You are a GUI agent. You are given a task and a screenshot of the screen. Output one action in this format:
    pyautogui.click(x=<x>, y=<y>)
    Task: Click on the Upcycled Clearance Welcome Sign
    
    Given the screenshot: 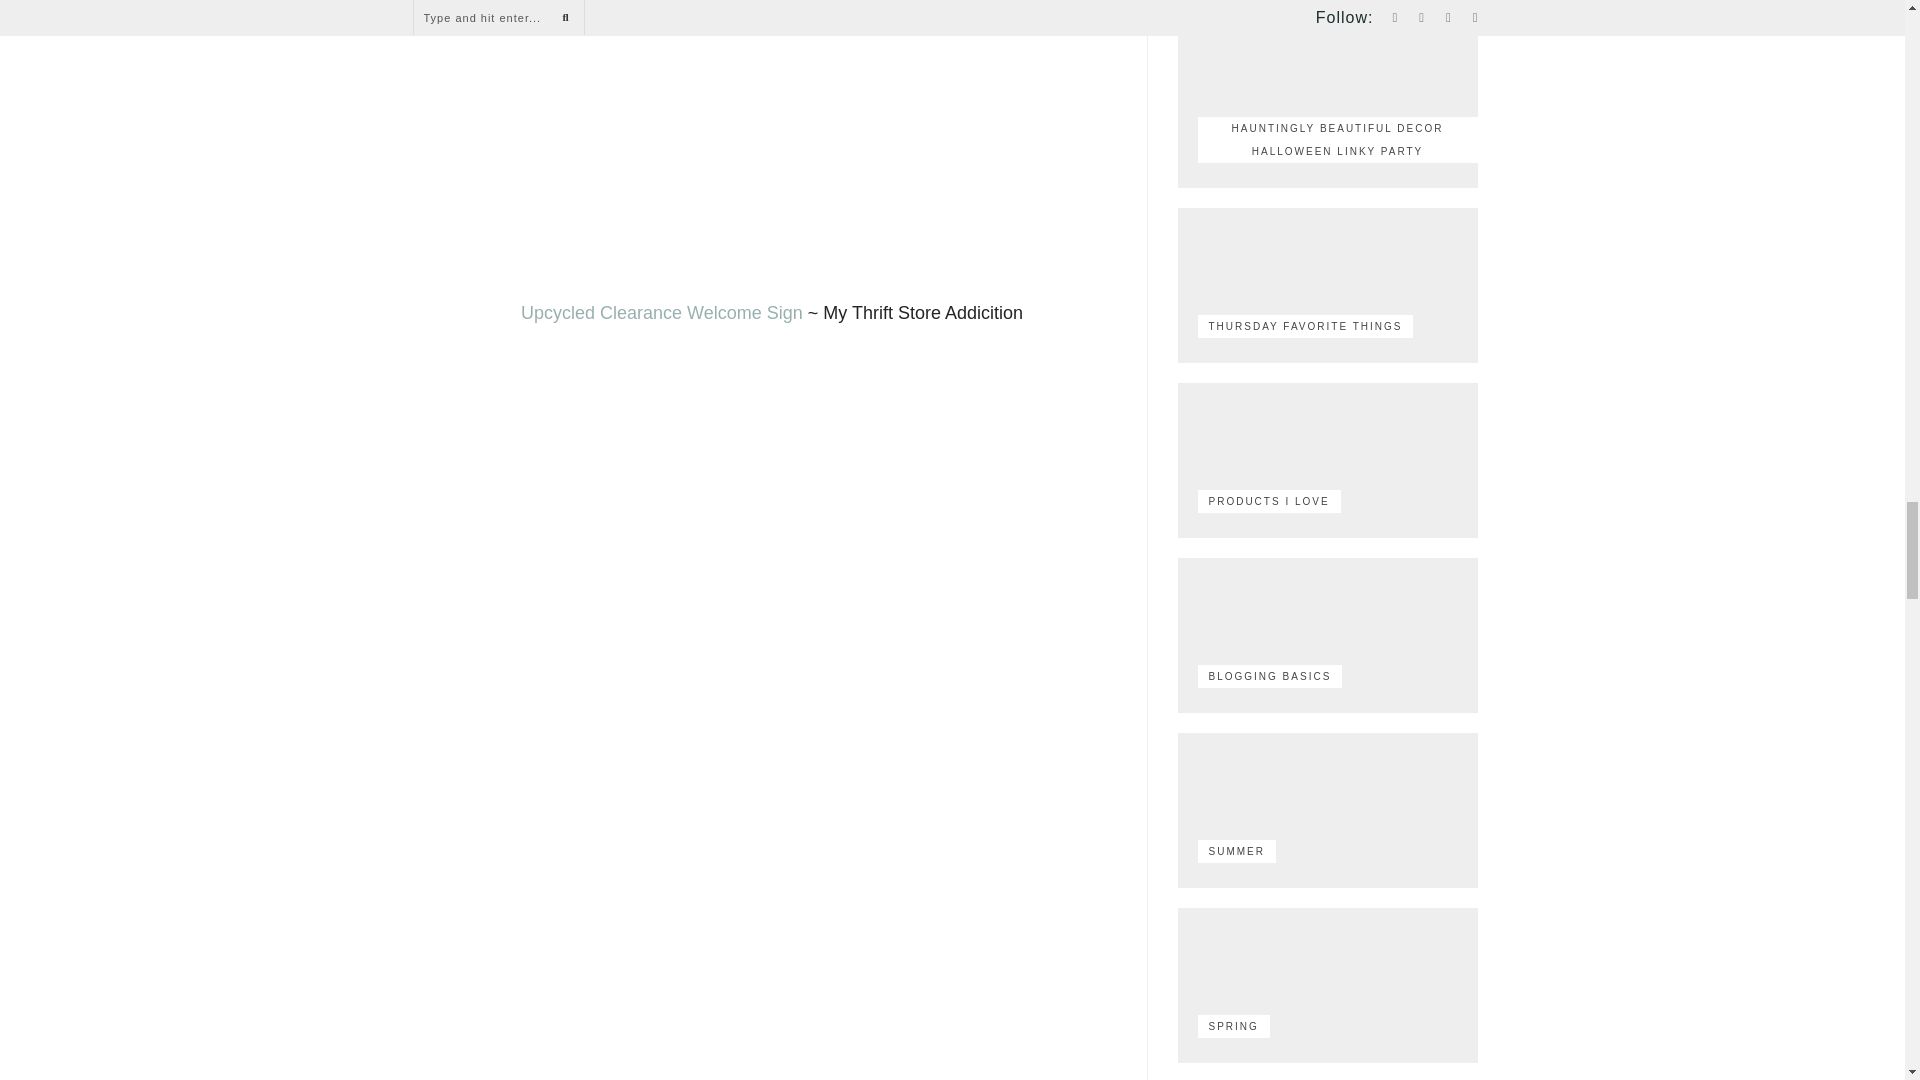 What is the action you would take?
    pyautogui.click(x=661, y=312)
    